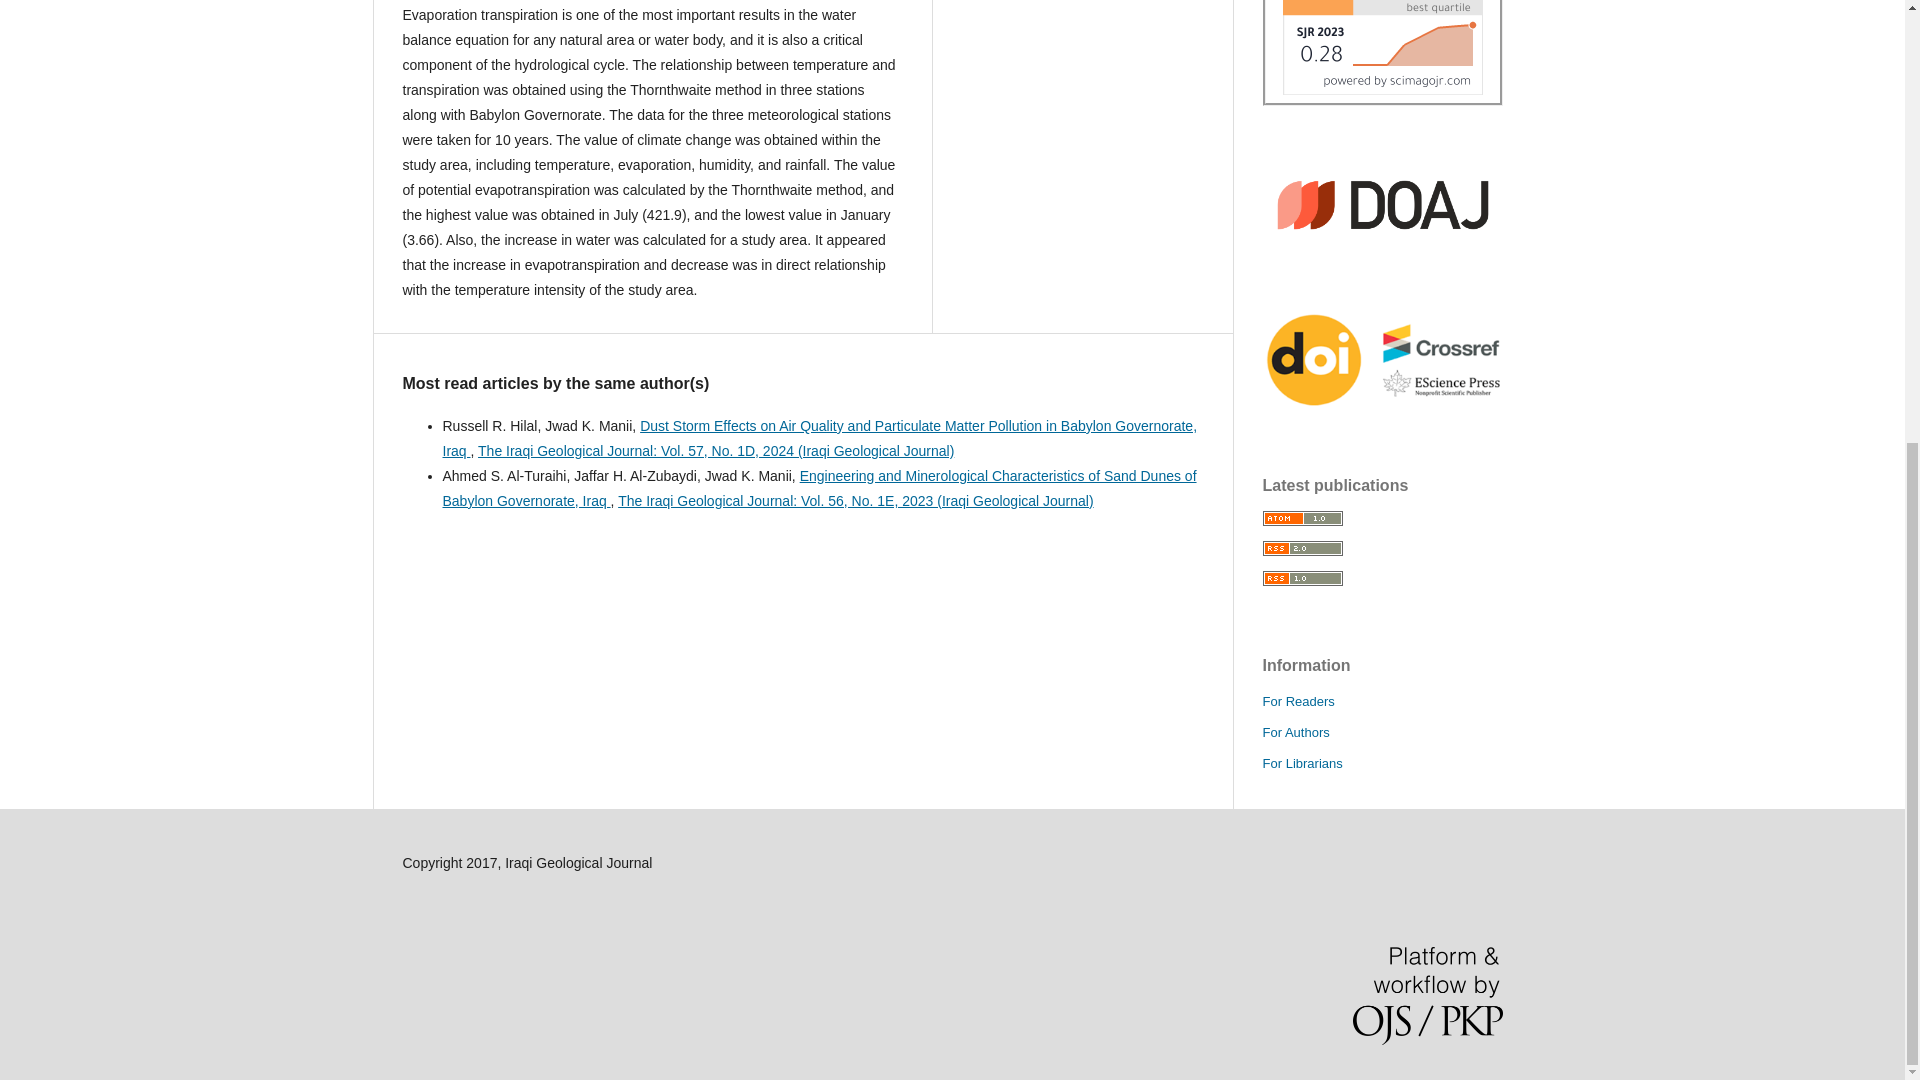 Image resolution: width=1920 pixels, height=1080 pixels. What do you see at coordinates (1302, 764) in the screenshot?
I see `For Librarians` at bounding box center [1302, 764].